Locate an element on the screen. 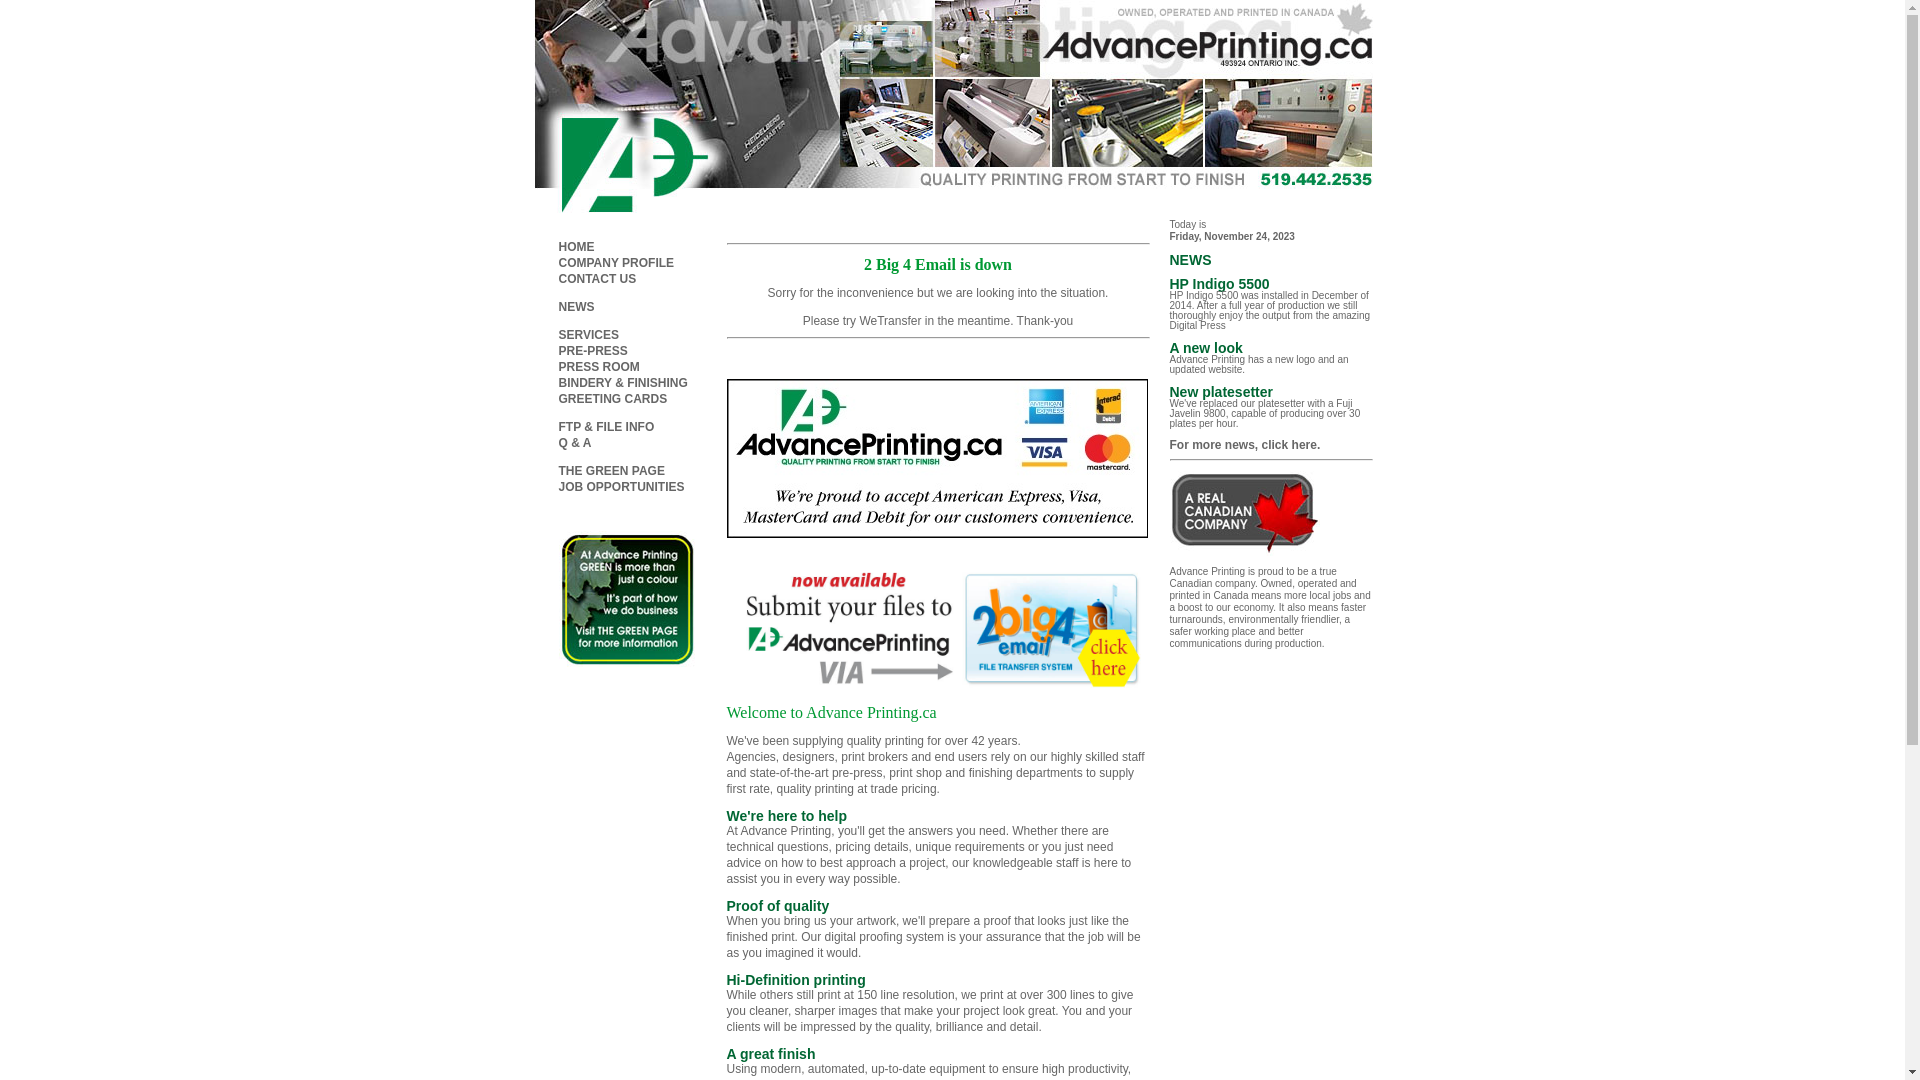 The height and width of the screenshot is (1080, 1920). PRESS ROOM is located at coordinates (598, 366).